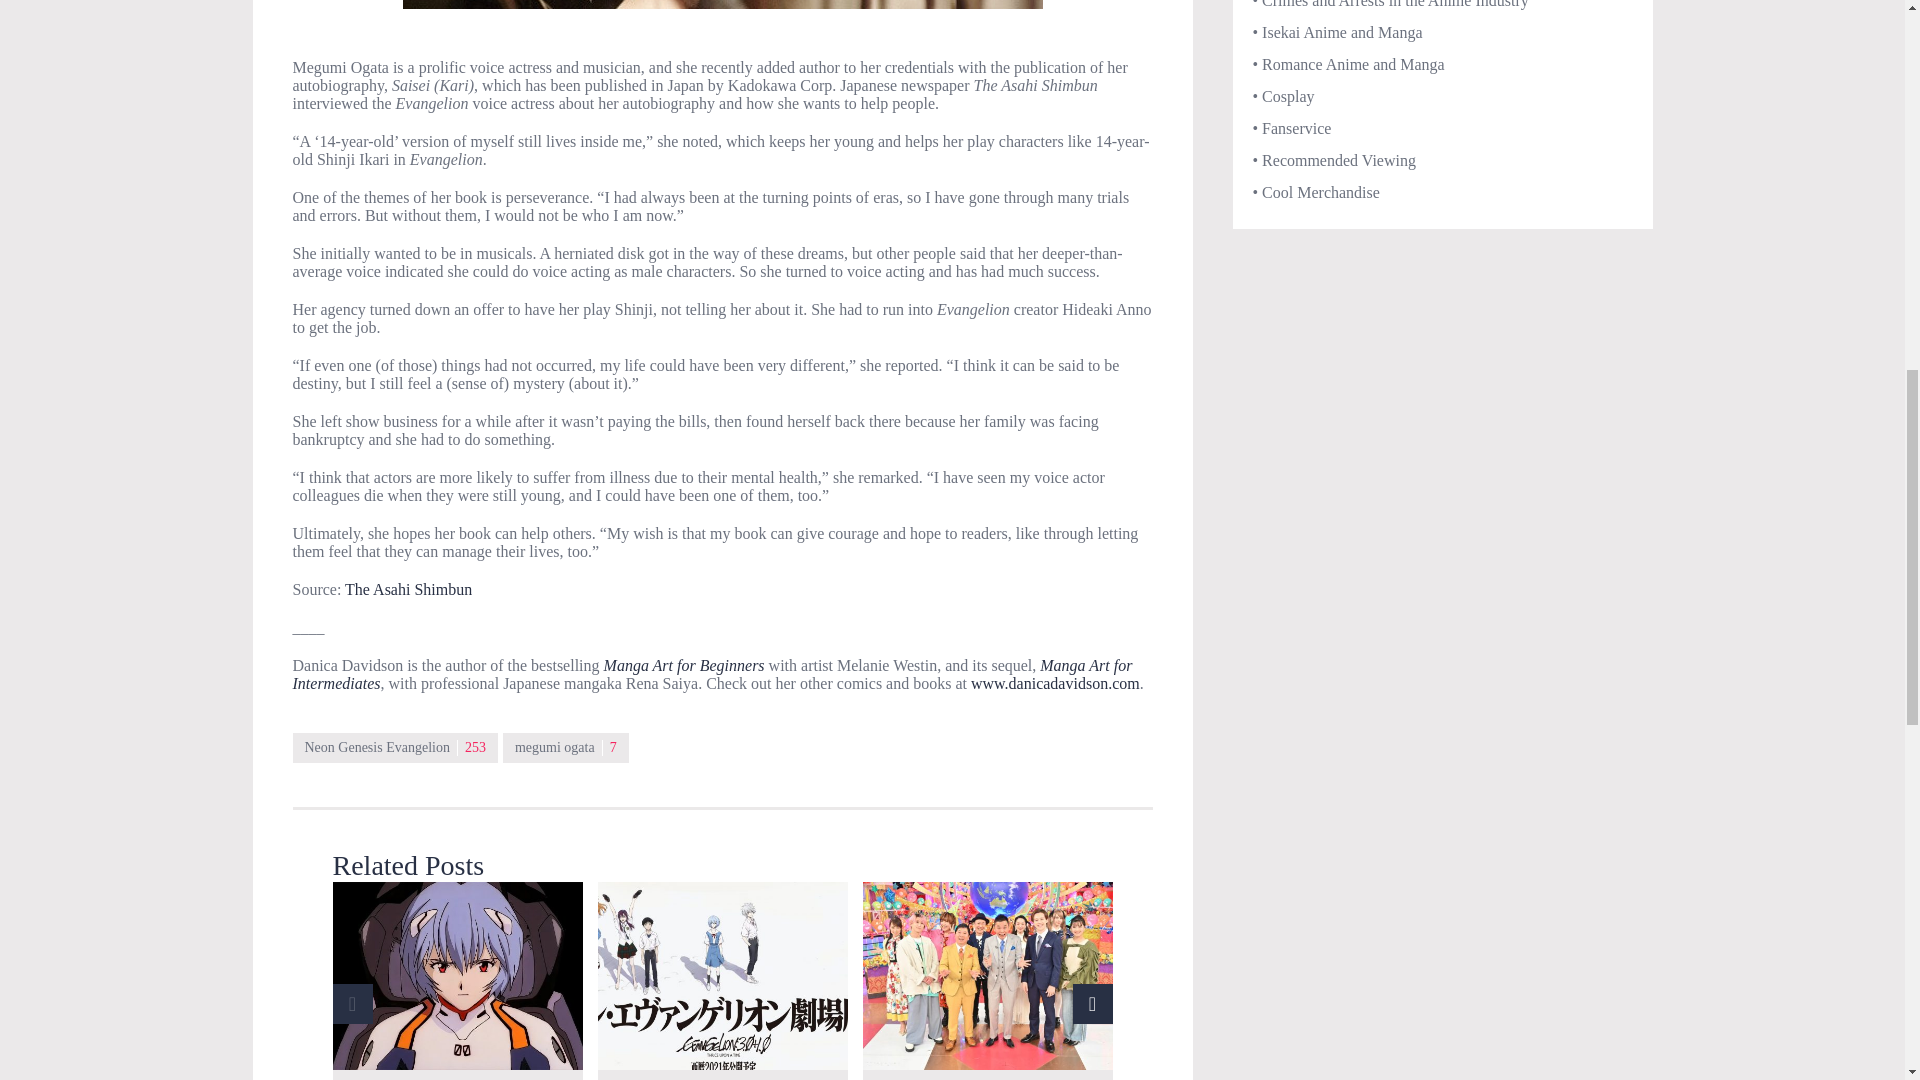 This screenshot has width=1920, height=1080. Describe the element at coordinates (394, 748) in the screenshot. I see `Neon Genesis Evangelion 253` at that location.